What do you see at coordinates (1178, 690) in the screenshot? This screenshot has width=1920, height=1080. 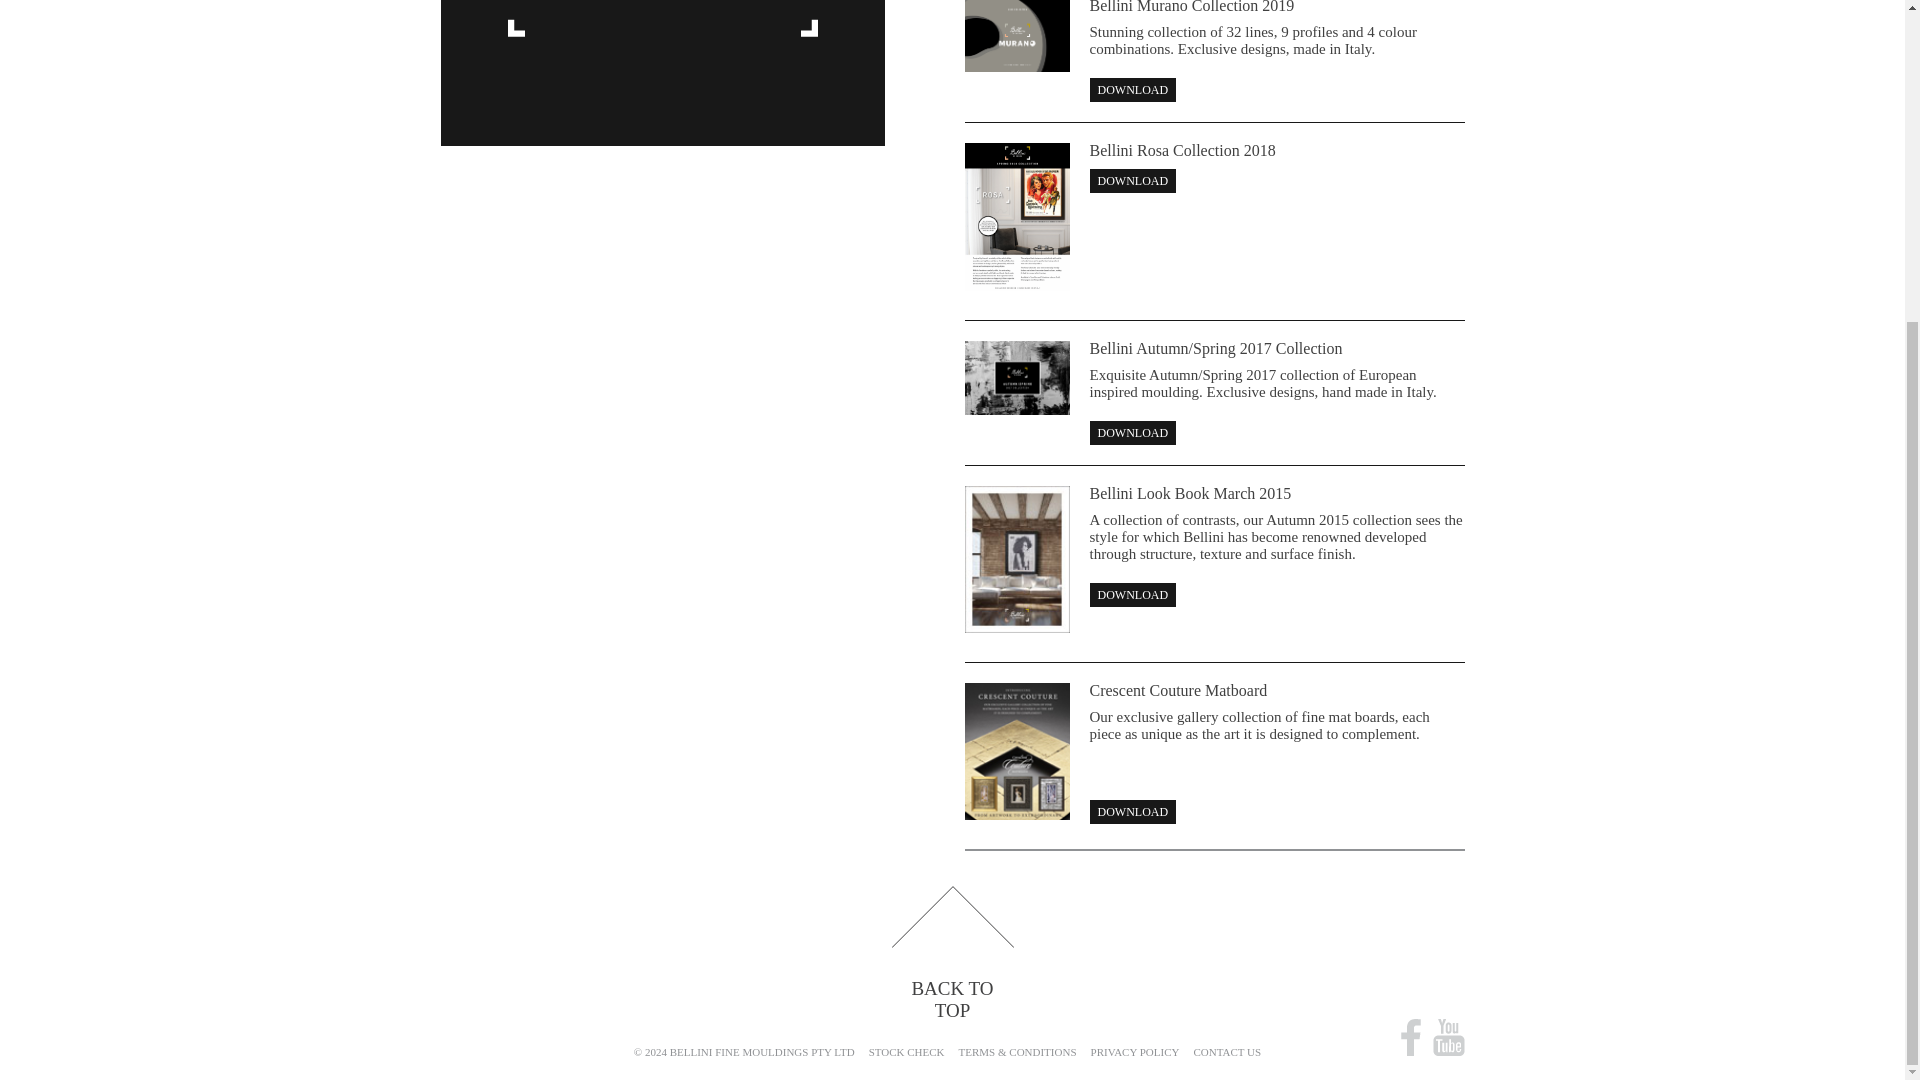 I see `Crescent Couture Matboard` at bounding box center [1178, 690].